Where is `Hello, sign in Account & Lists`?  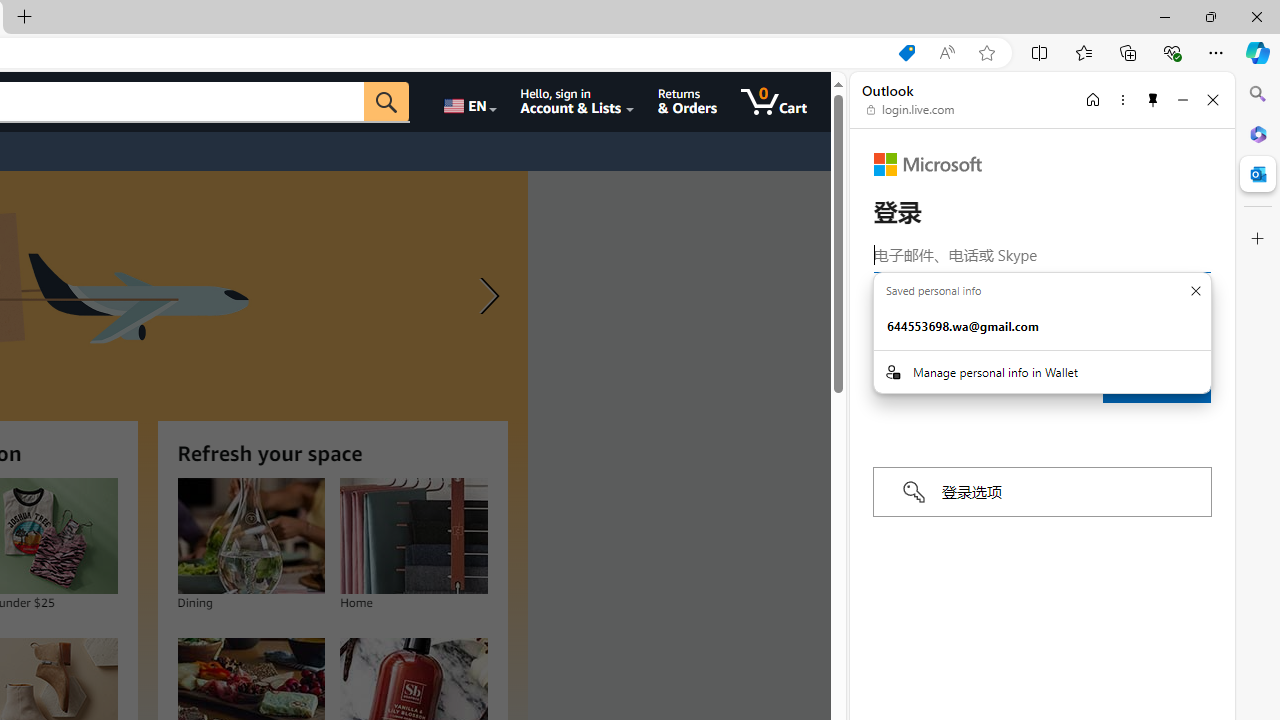
Hello, sign in Account & Lists is located at coordinates (576, 102).